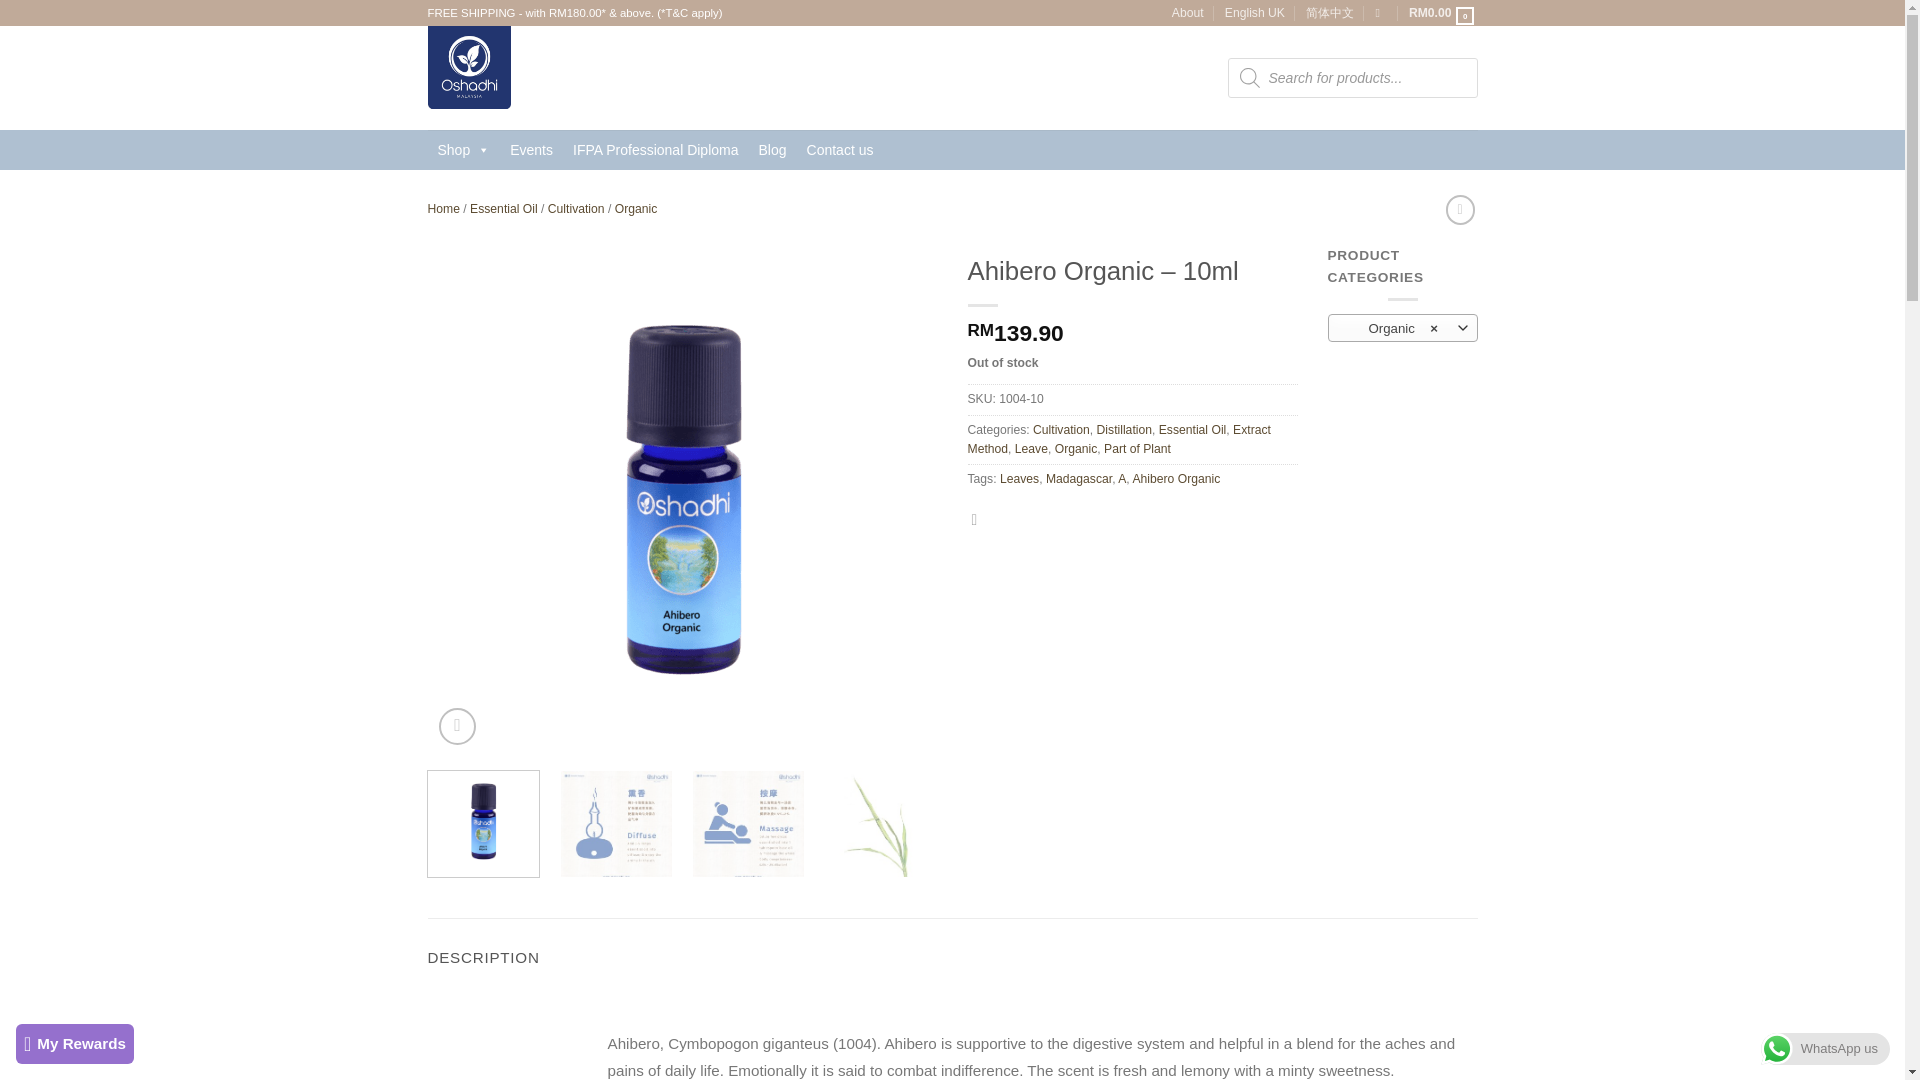  Describe the element at coordinates (978, 519) in the screenshot. I see `Share on Facebook` at that location.